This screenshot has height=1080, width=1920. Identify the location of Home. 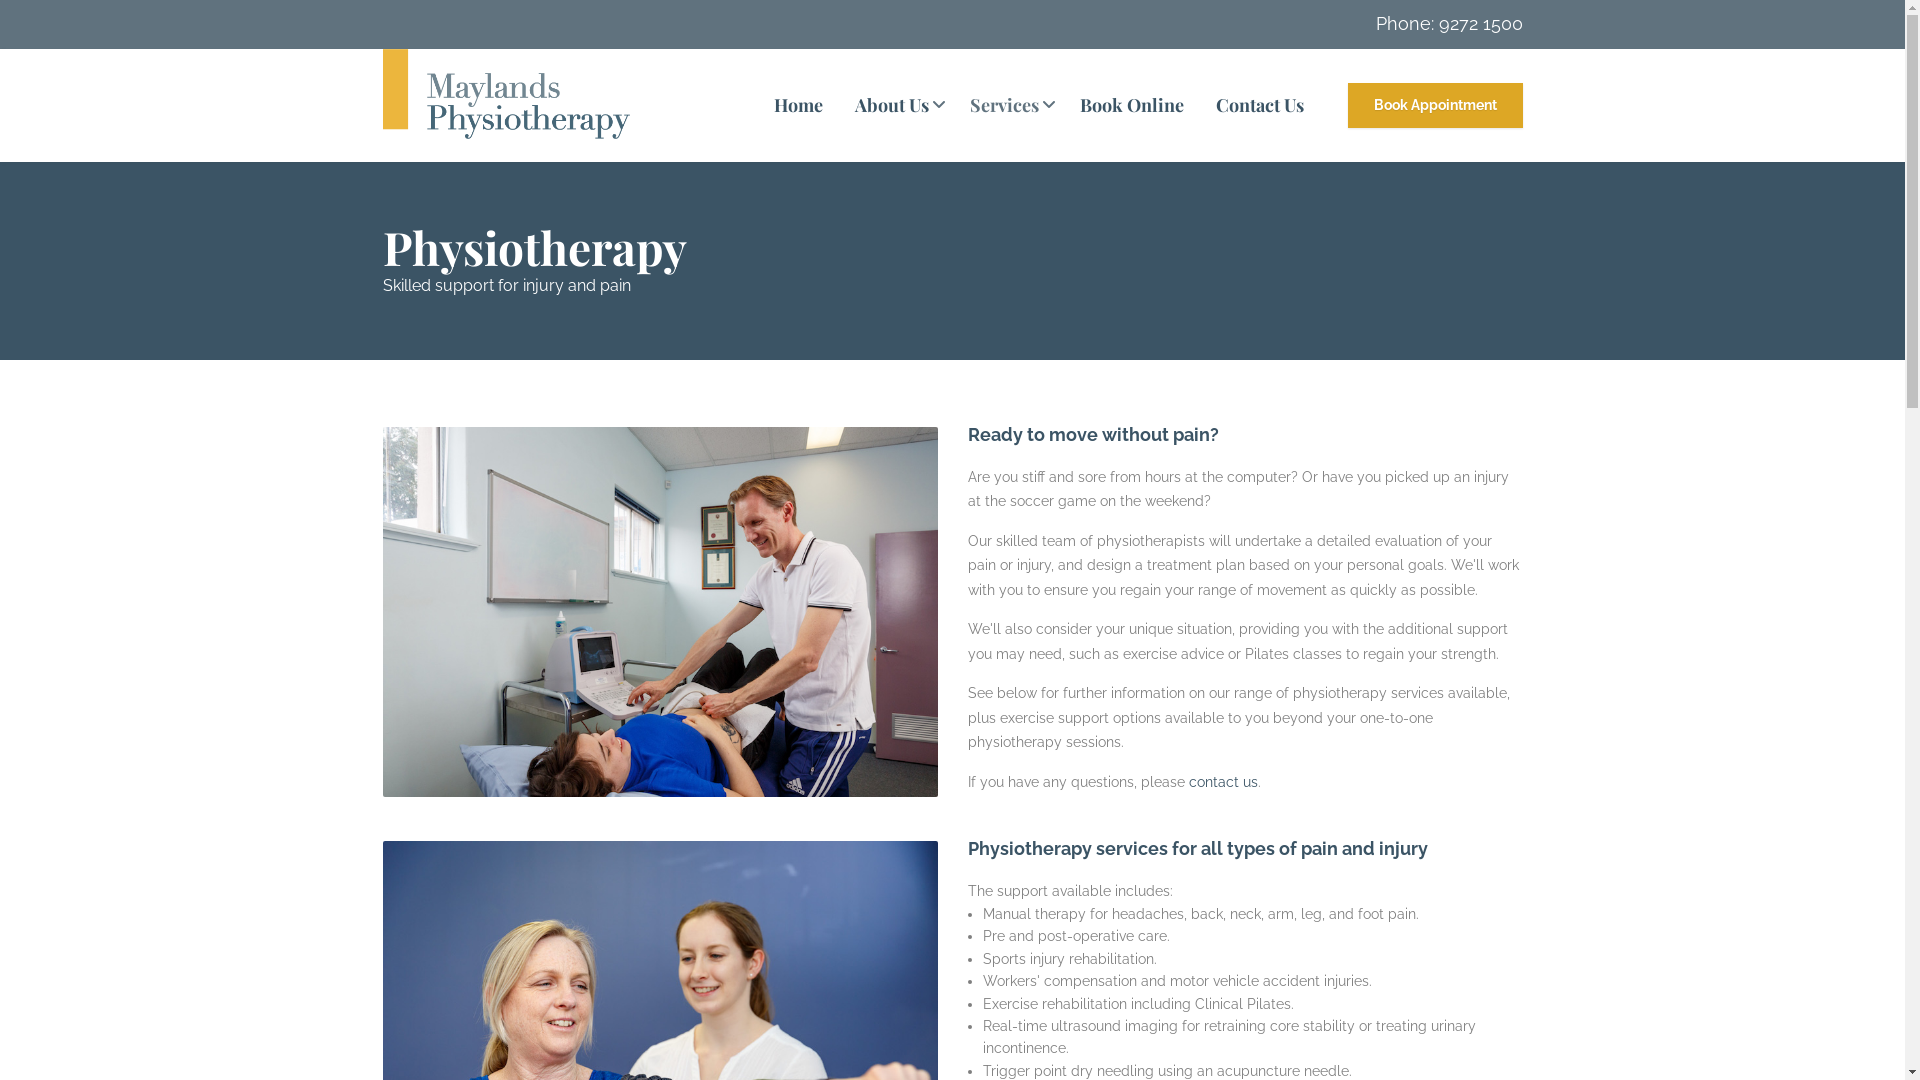
(798, 106).